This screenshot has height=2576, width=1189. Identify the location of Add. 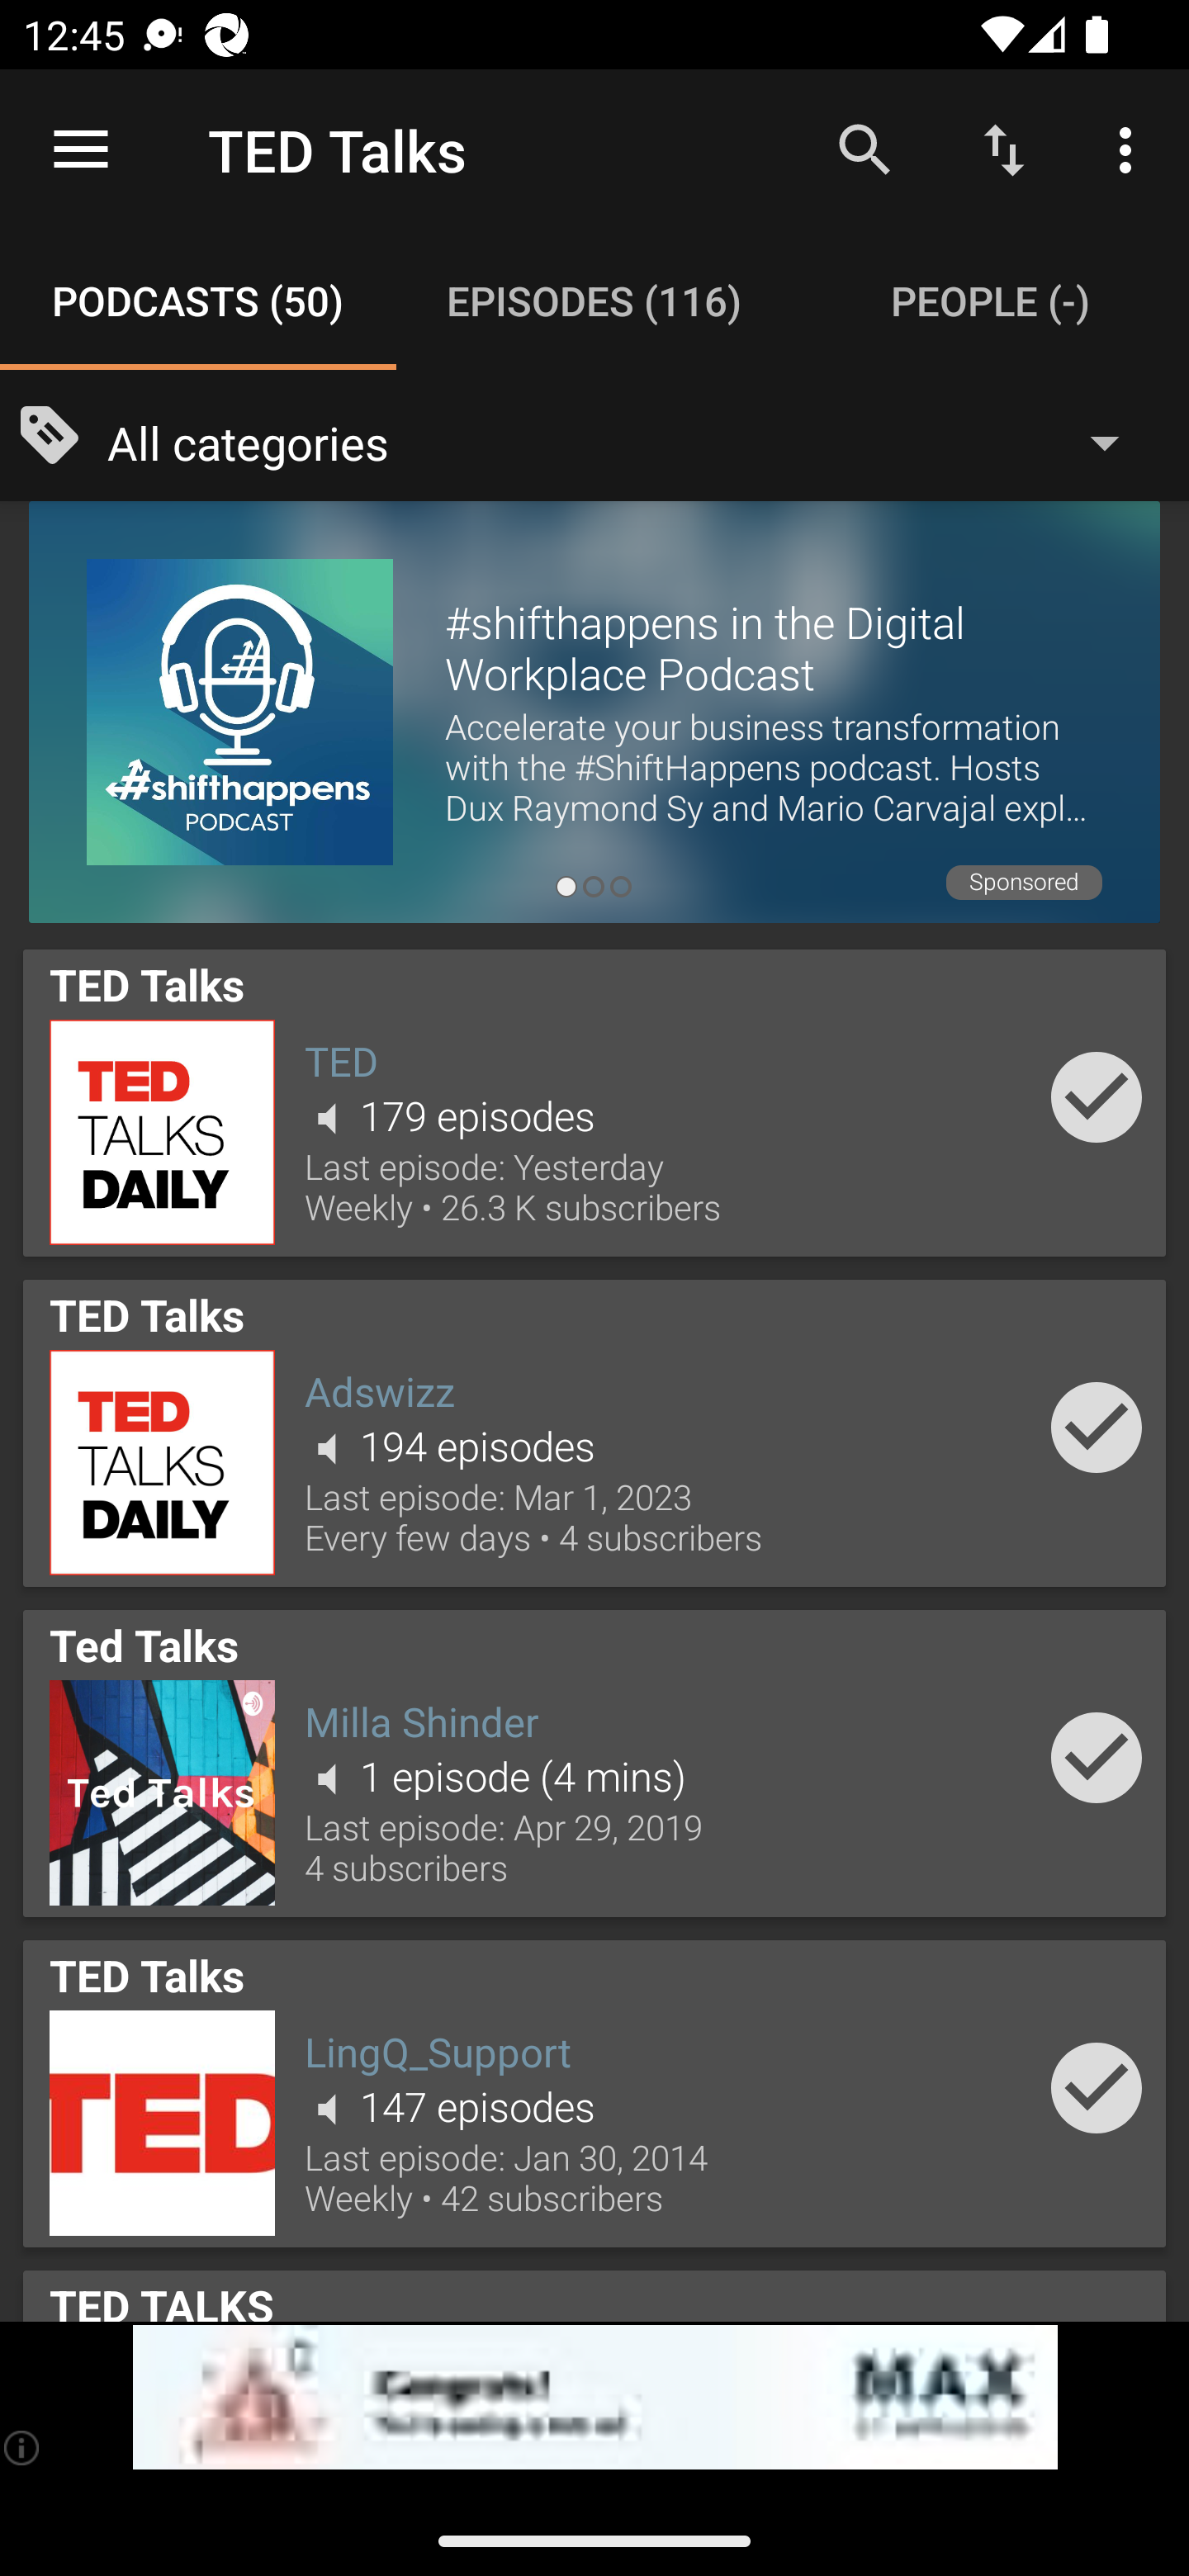
(1097, 1757).